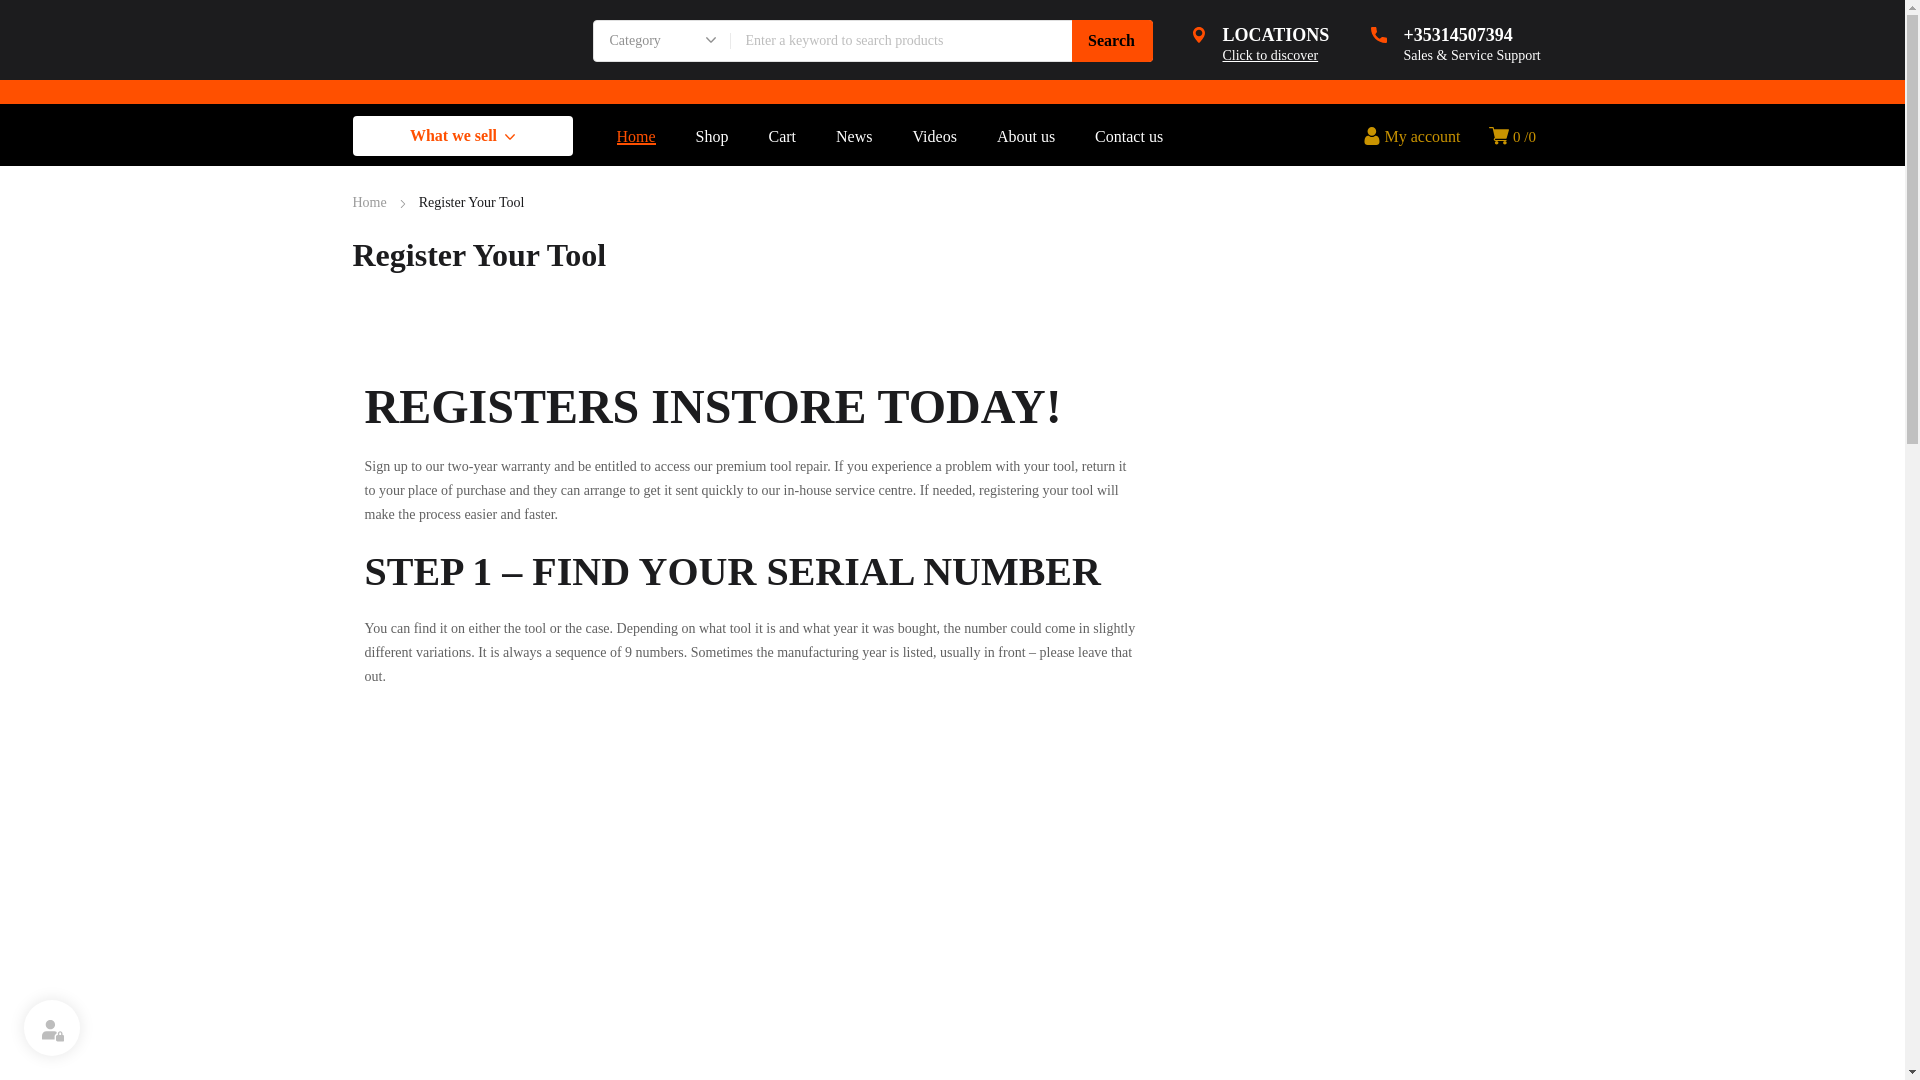 This screenshot has width=1920, height=1080. Describe the element at coordinates (1318, 296) in the screenshot. I see `Log In` at that location.